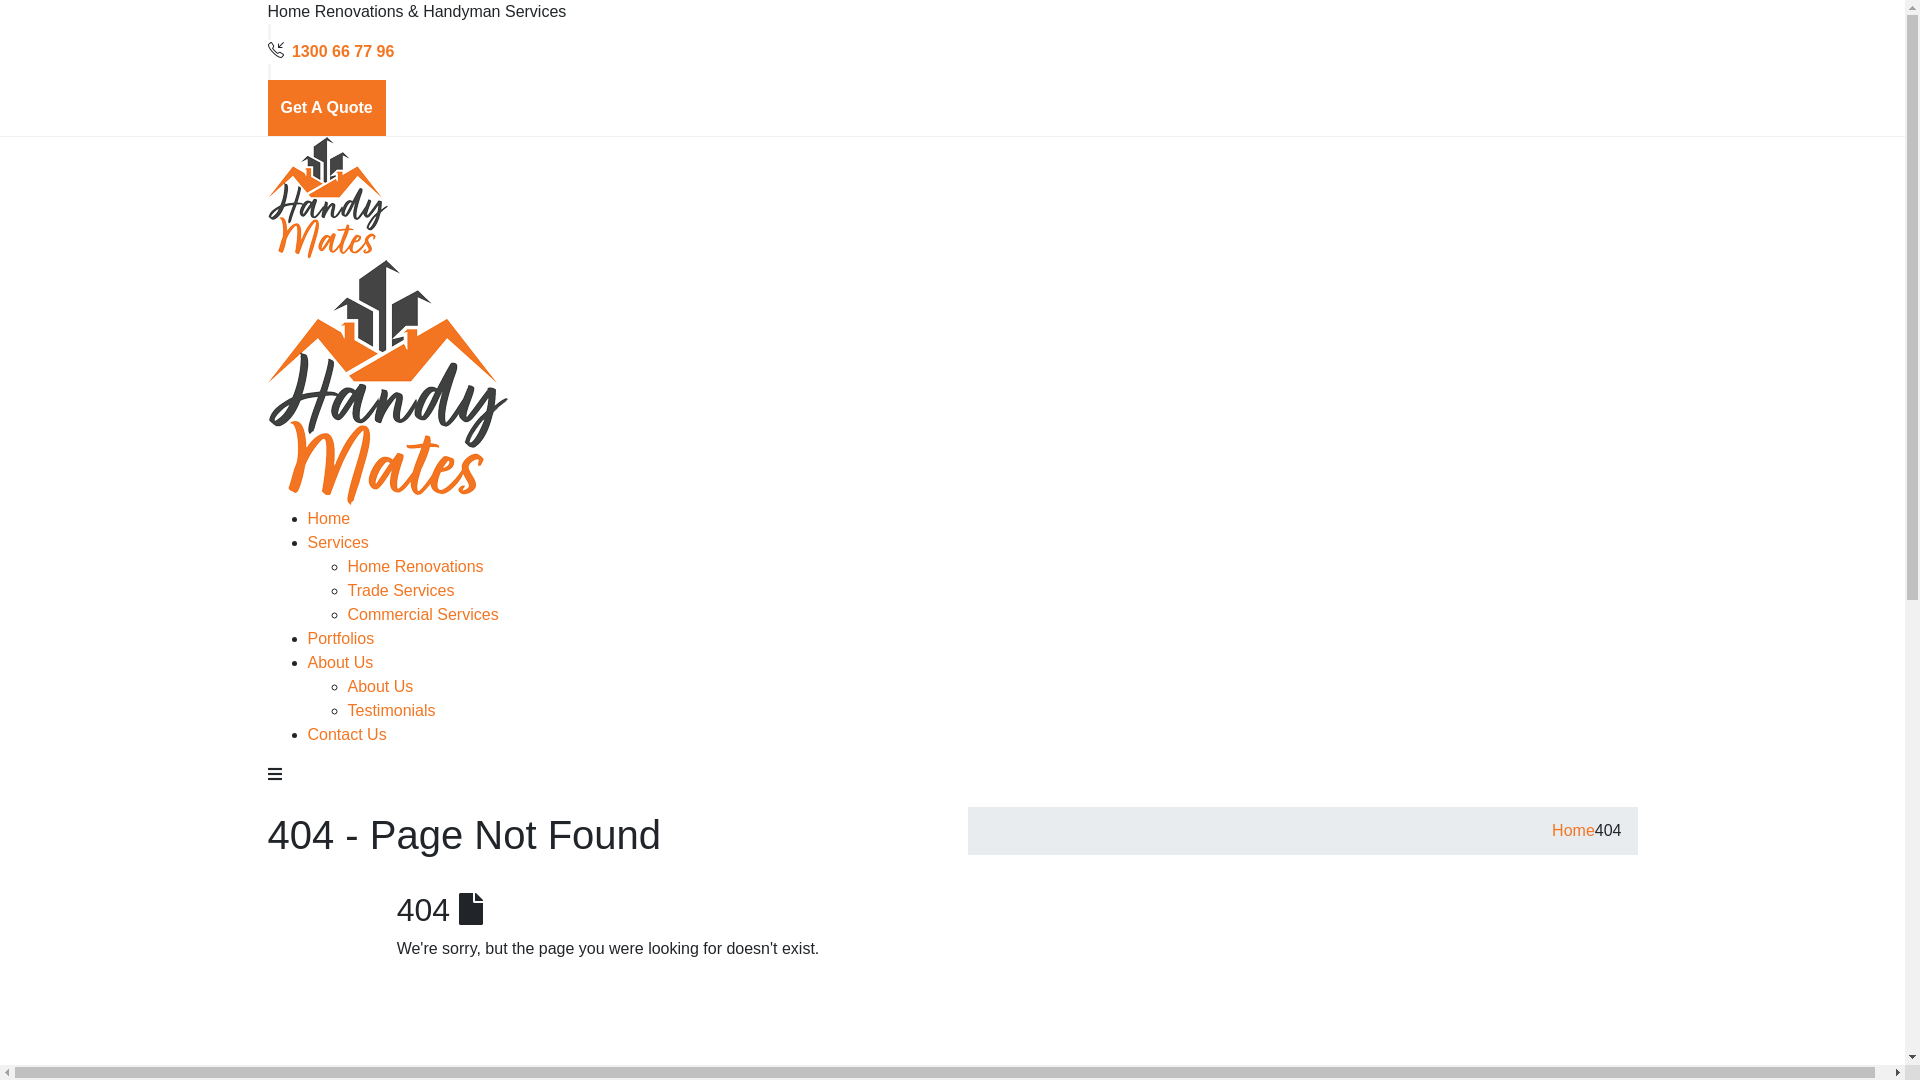  What do you see at coordinates (330, 518) in the screenshot?
I see `Home` at bounding box center [330, 518].